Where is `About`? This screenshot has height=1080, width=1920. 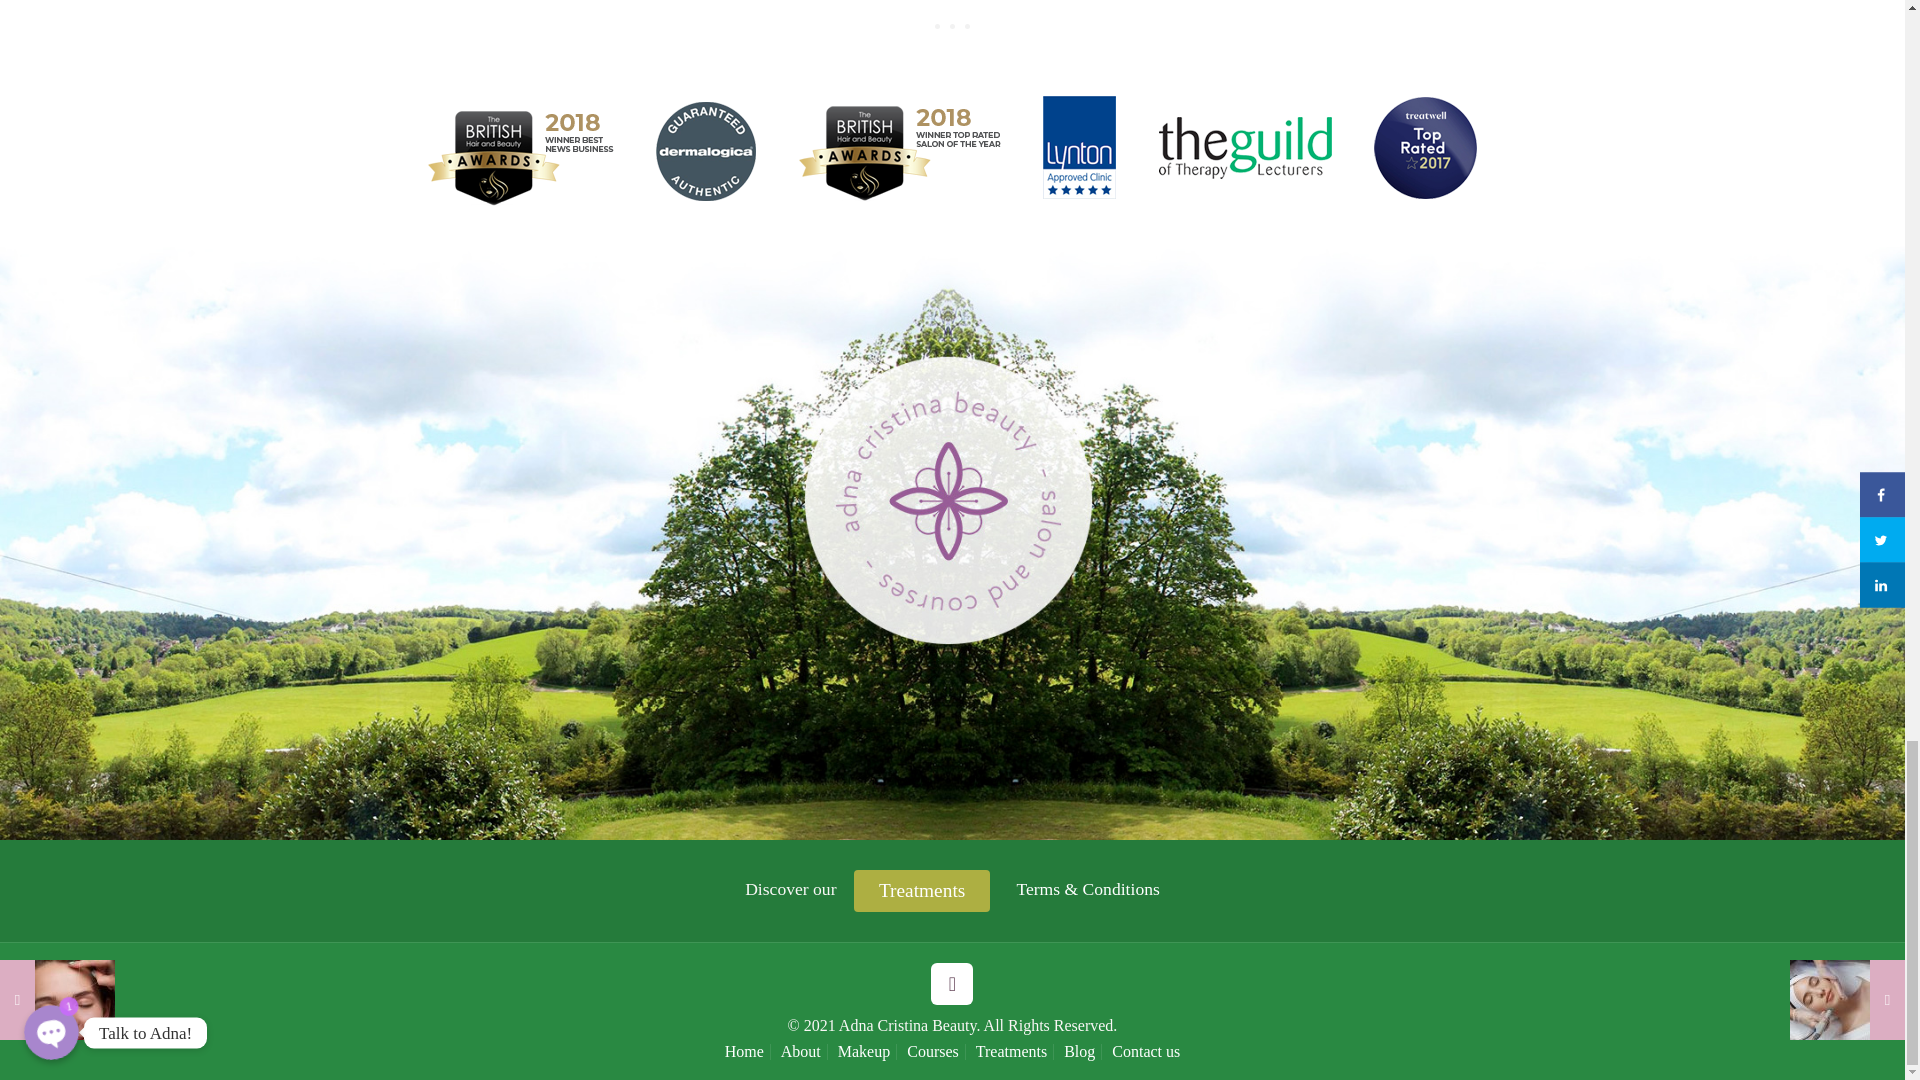 About is located at coordinates (801, 1051).